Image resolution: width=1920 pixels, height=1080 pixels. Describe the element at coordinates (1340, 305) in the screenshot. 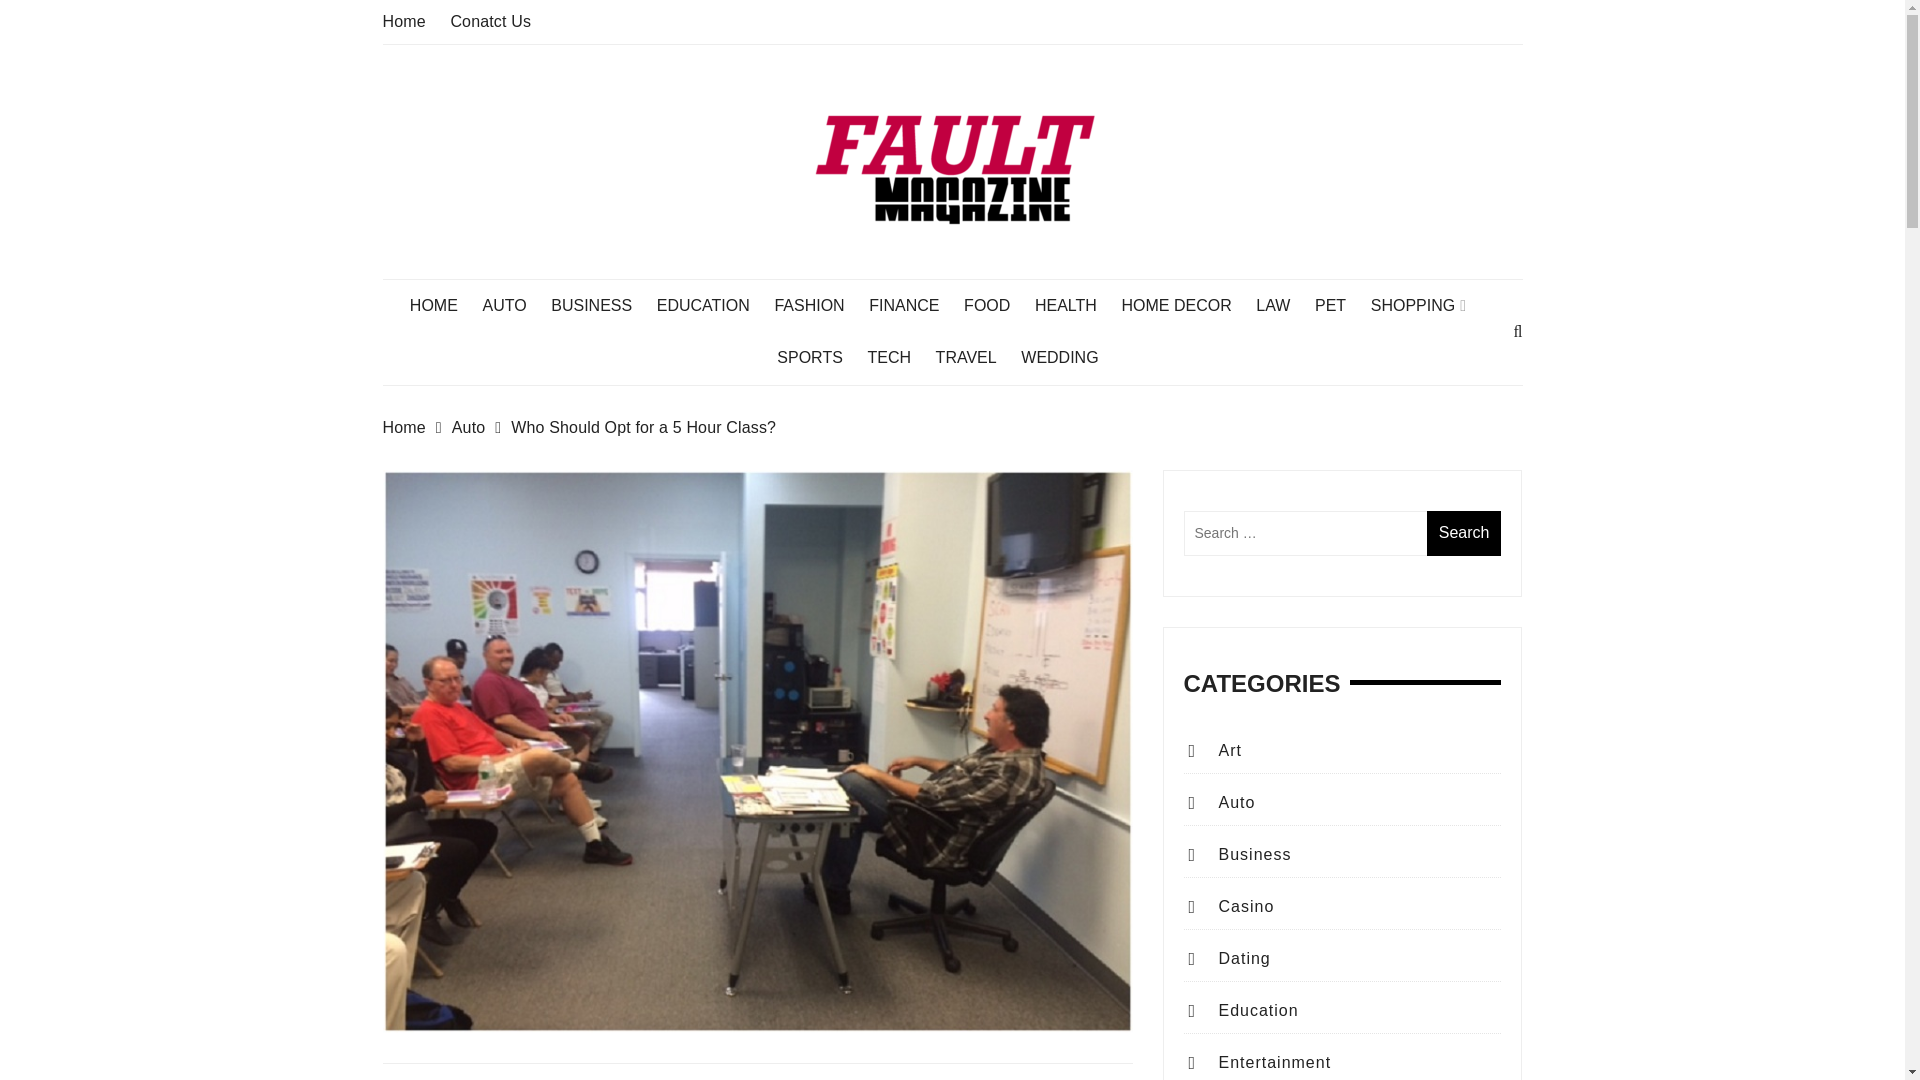

I see `PET` at that location.